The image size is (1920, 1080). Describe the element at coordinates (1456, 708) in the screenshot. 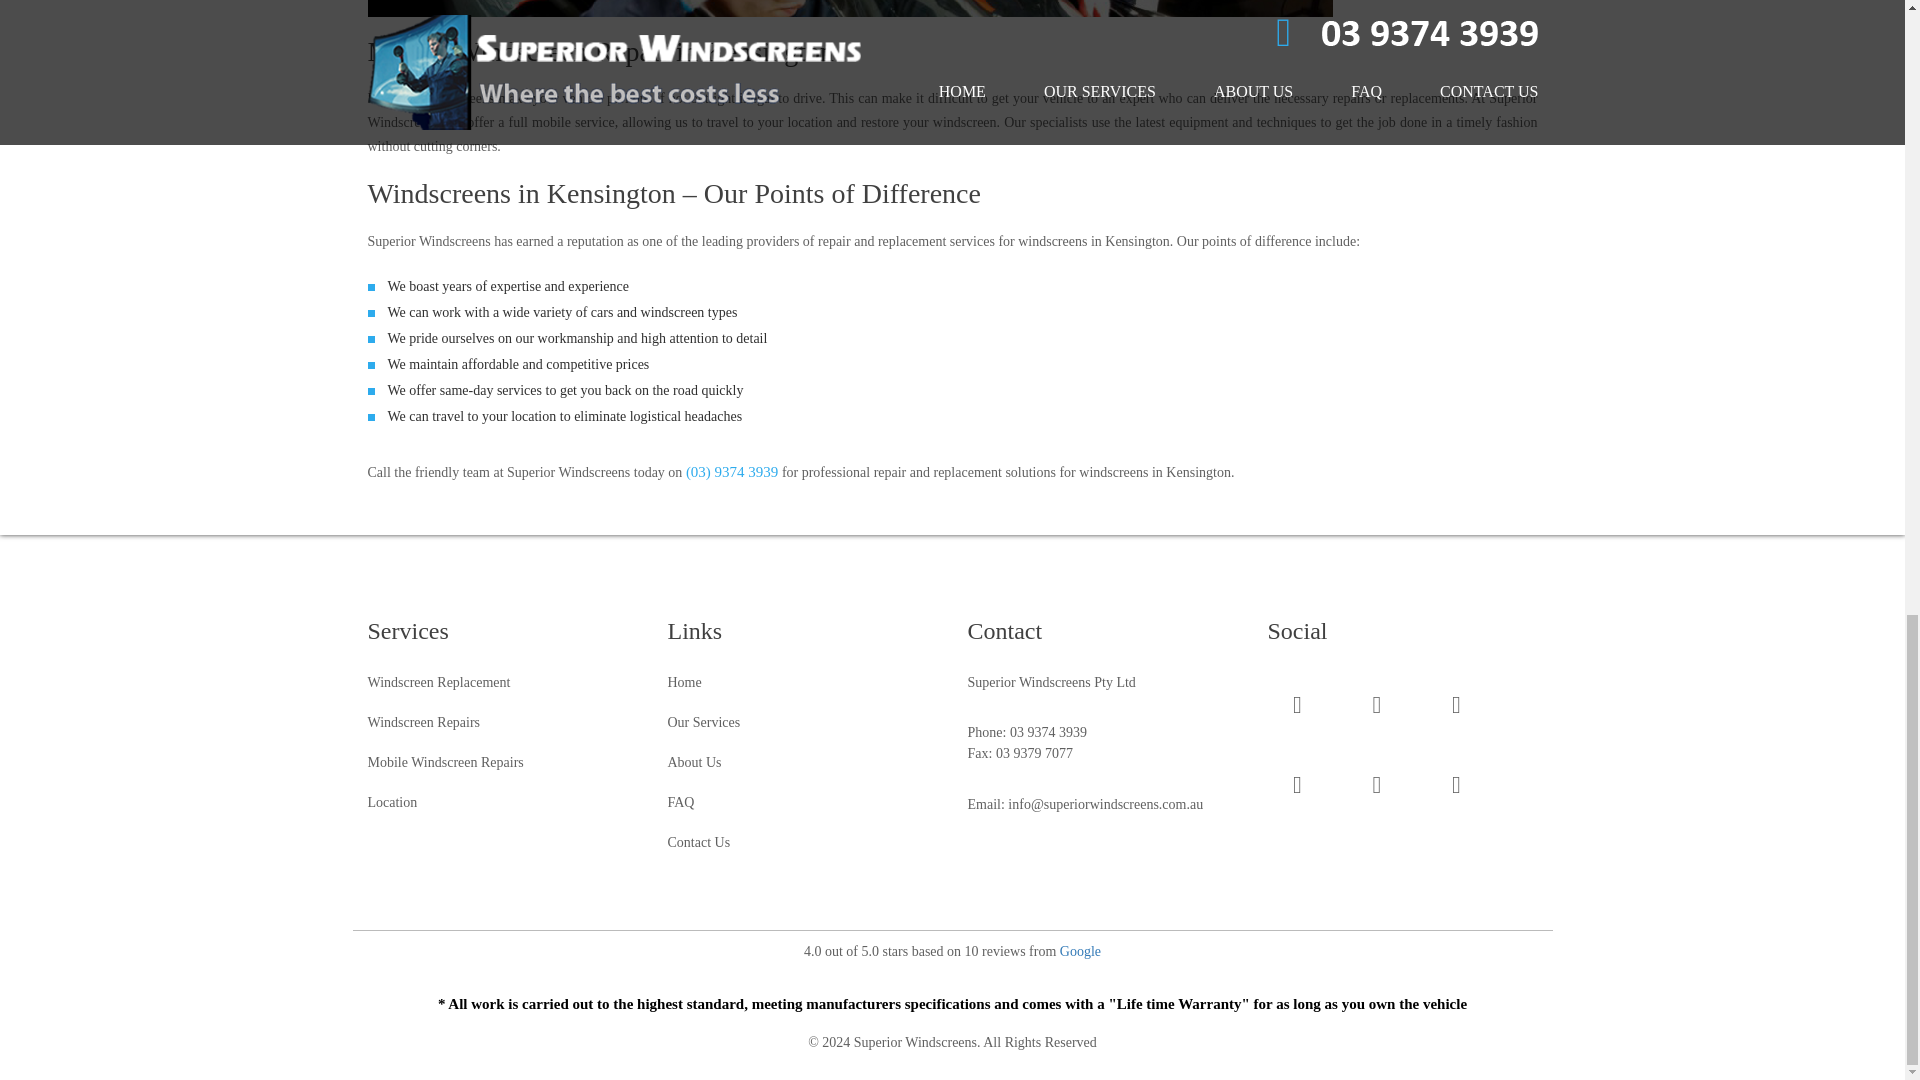

I see `Youtube` at that location.